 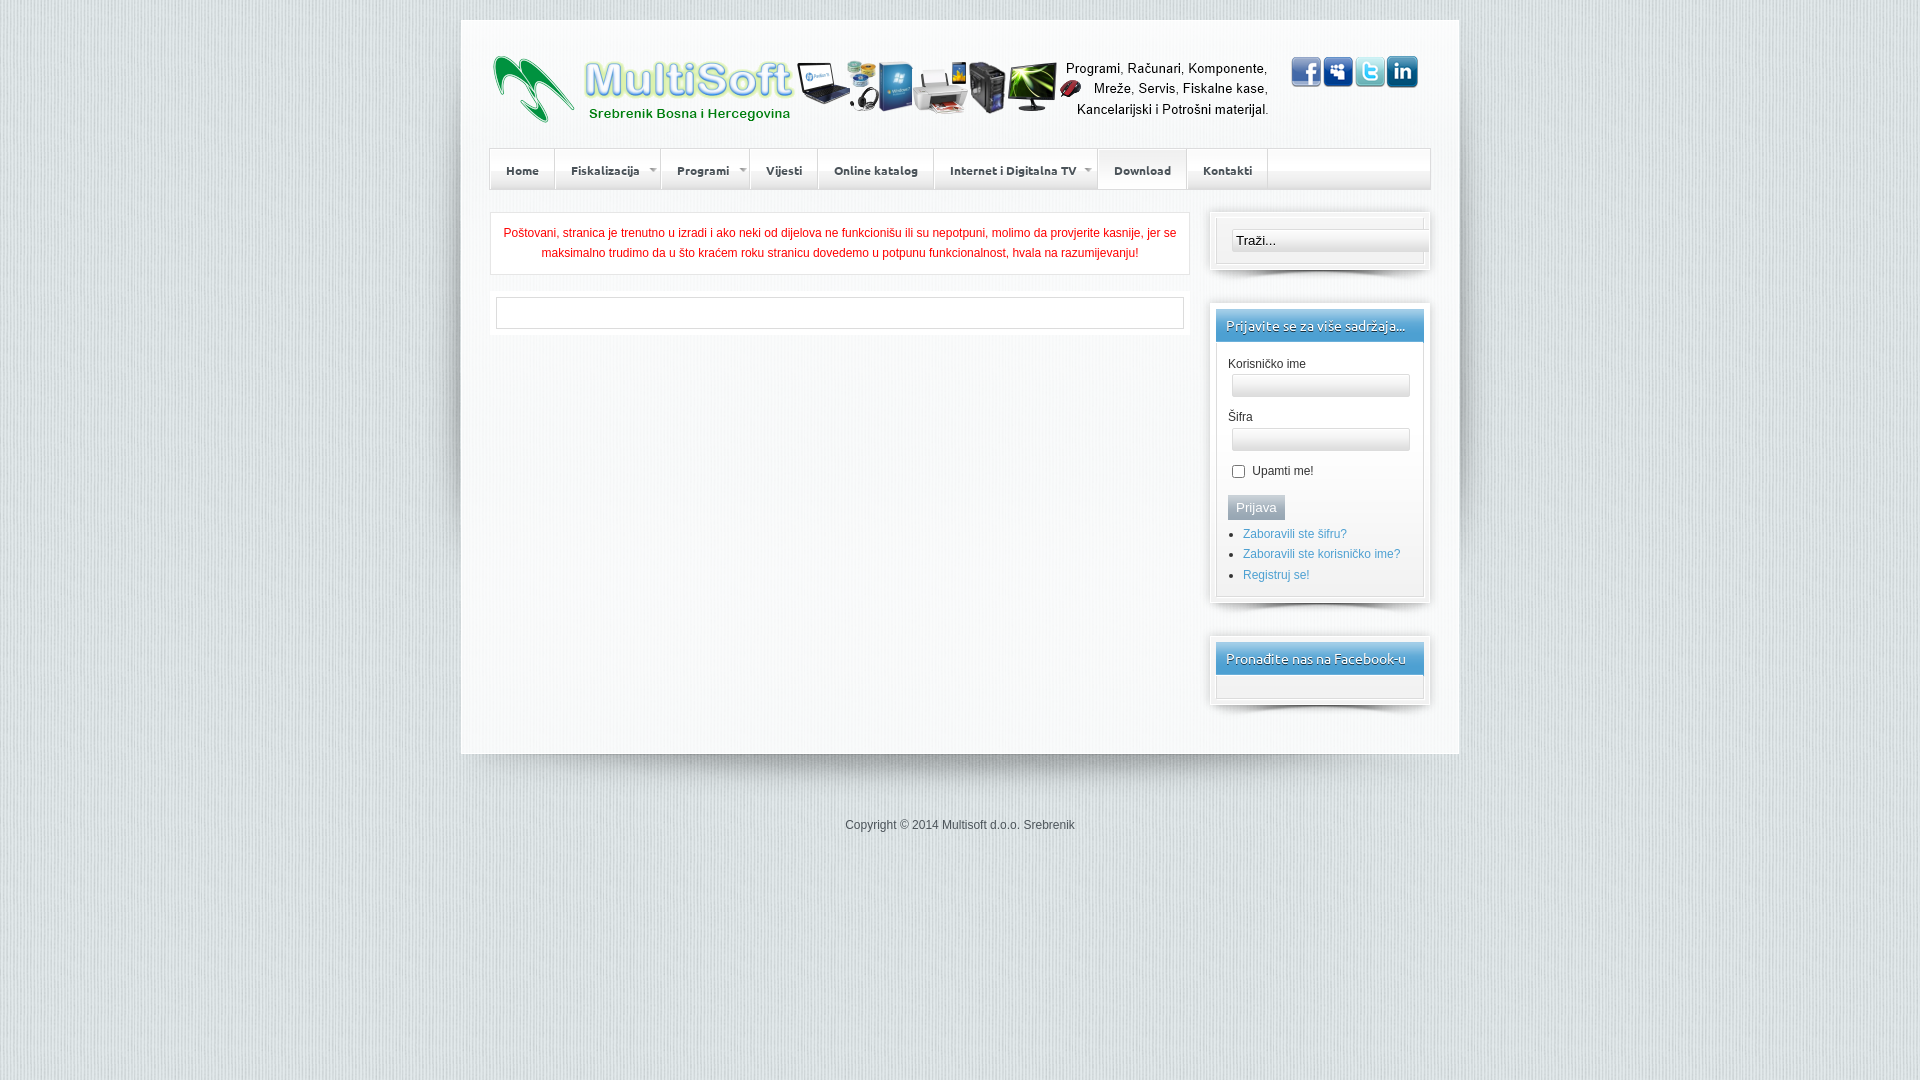 What do you see at coordinates (876, 169) in the screenshot?
I see `Online katalog` at bounding box center [876, 169].